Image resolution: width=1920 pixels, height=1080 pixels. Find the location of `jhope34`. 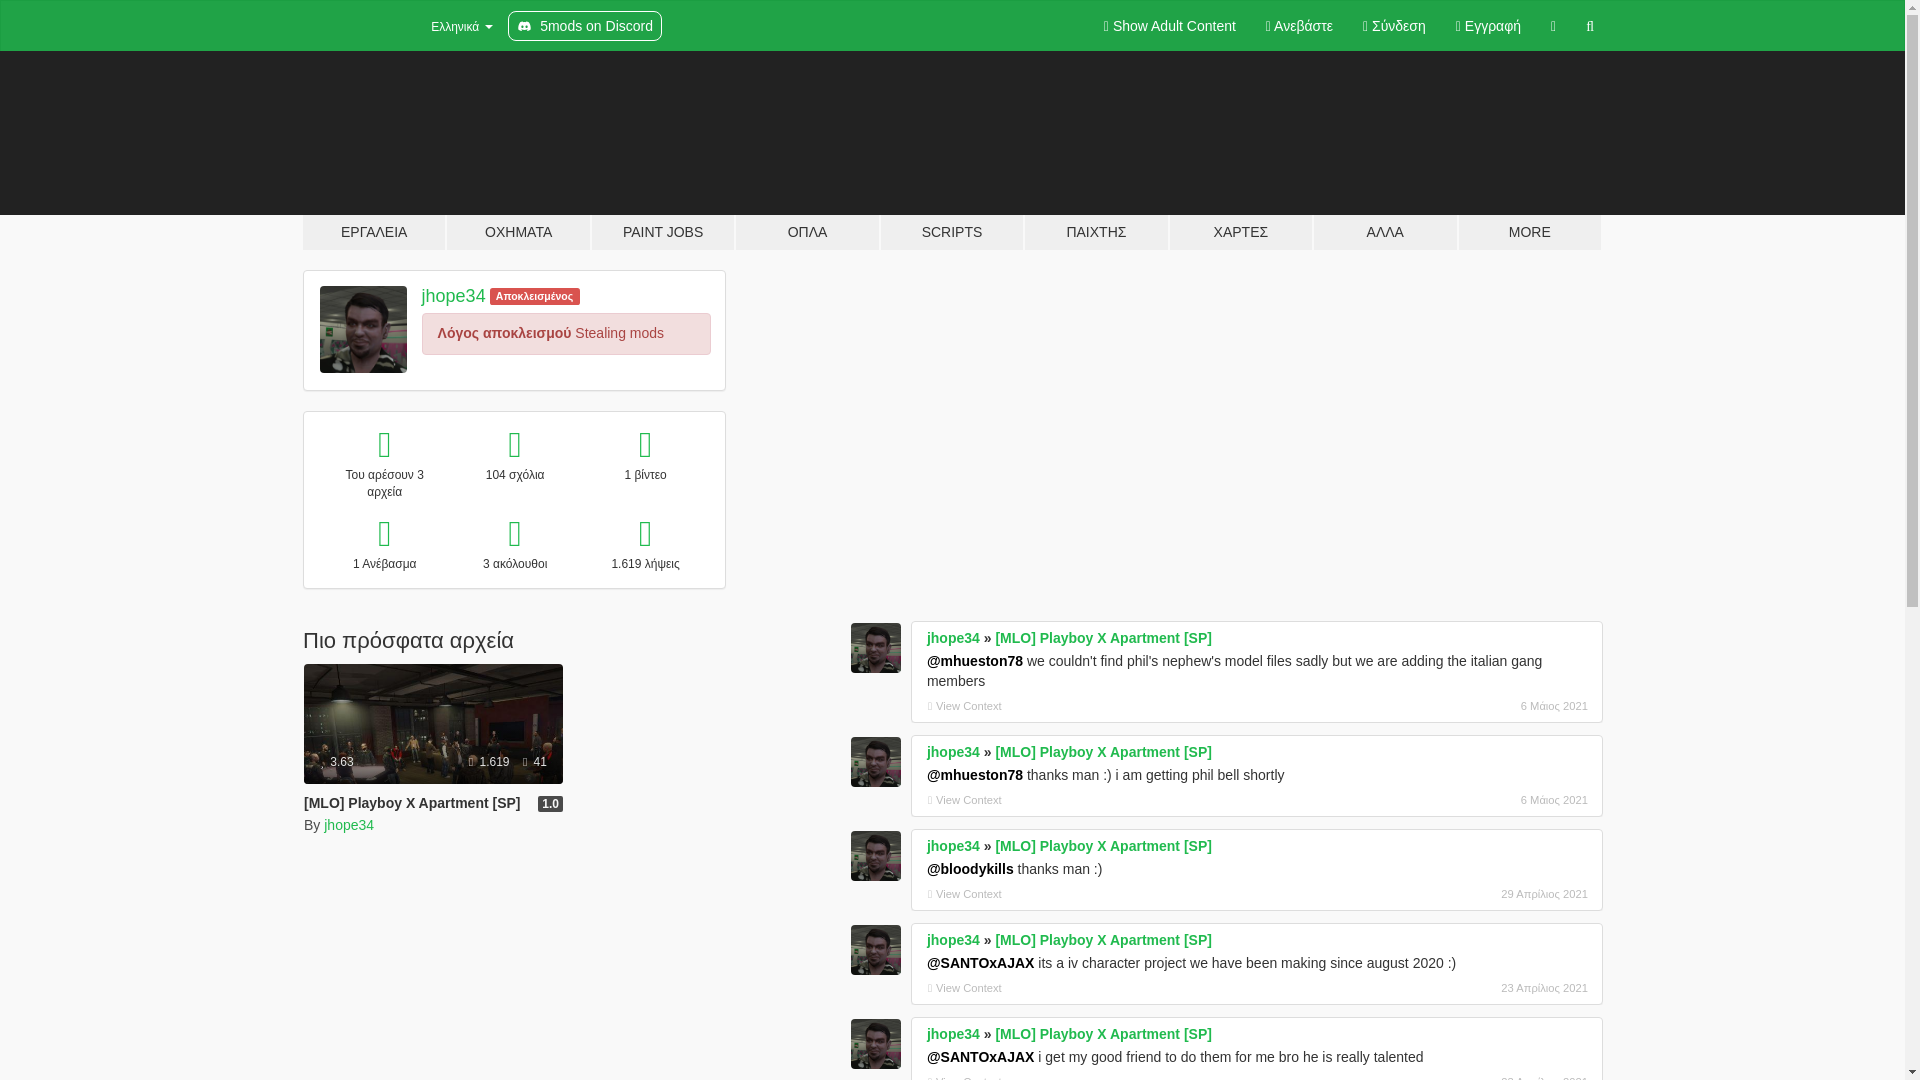

jhope34 is located at coordinates (349, 824).